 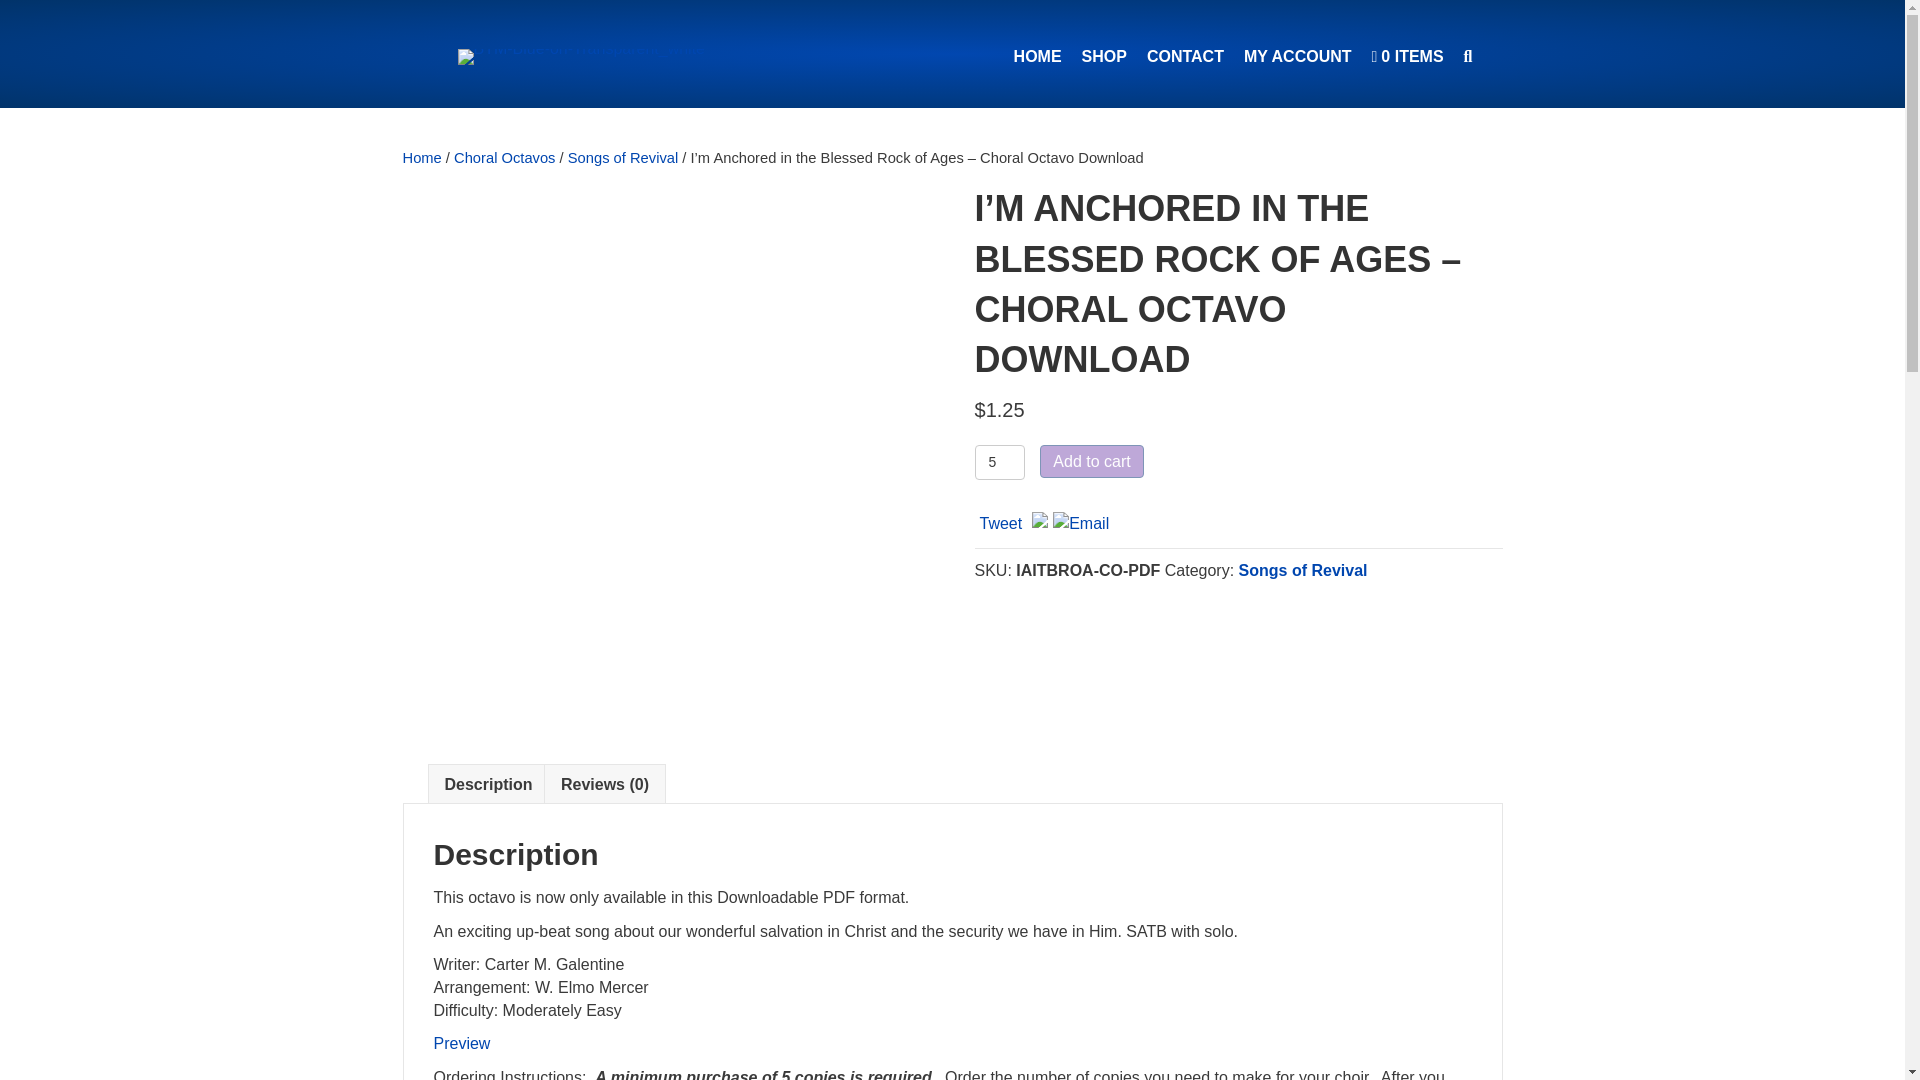 What do you see at coordinates (1091, 461) in the screenshot?
I see `Add to cart` at bounding box center [1091, 461].